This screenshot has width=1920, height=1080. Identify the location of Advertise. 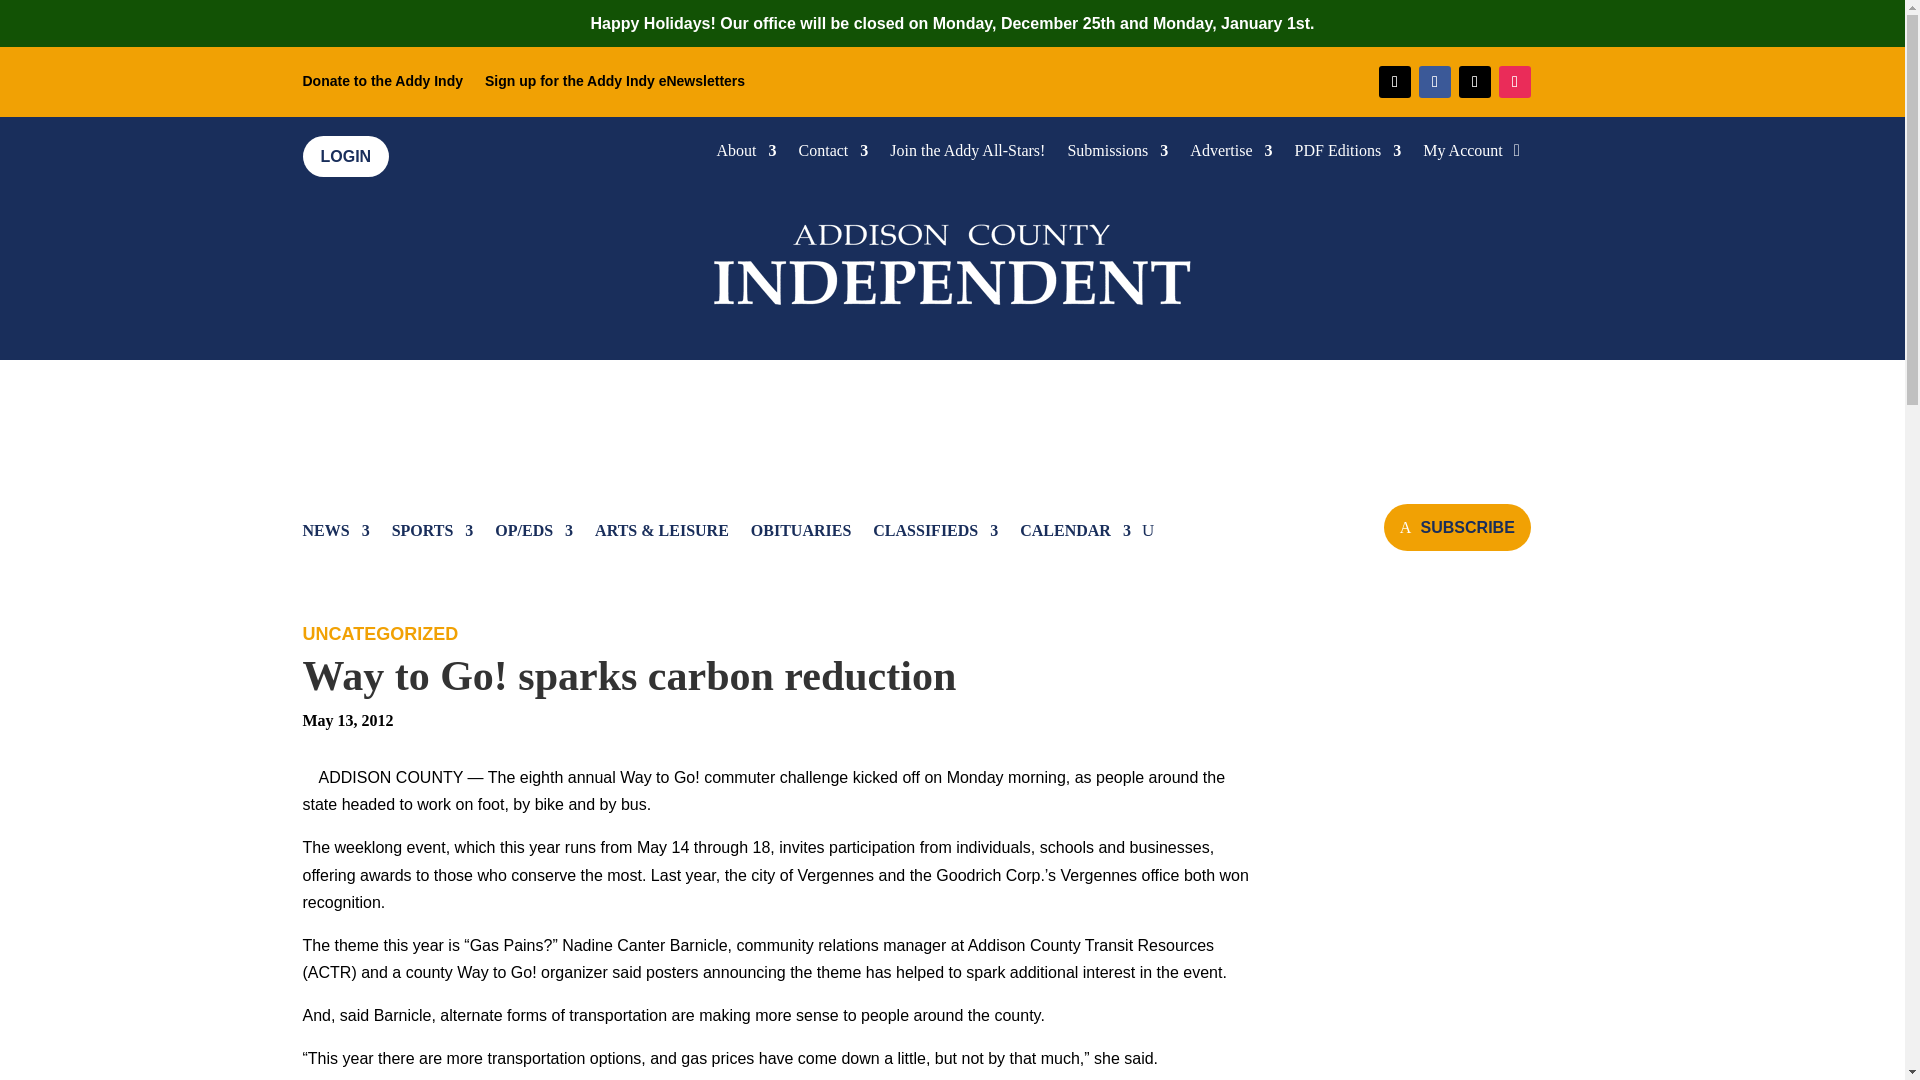
(1230, 154).